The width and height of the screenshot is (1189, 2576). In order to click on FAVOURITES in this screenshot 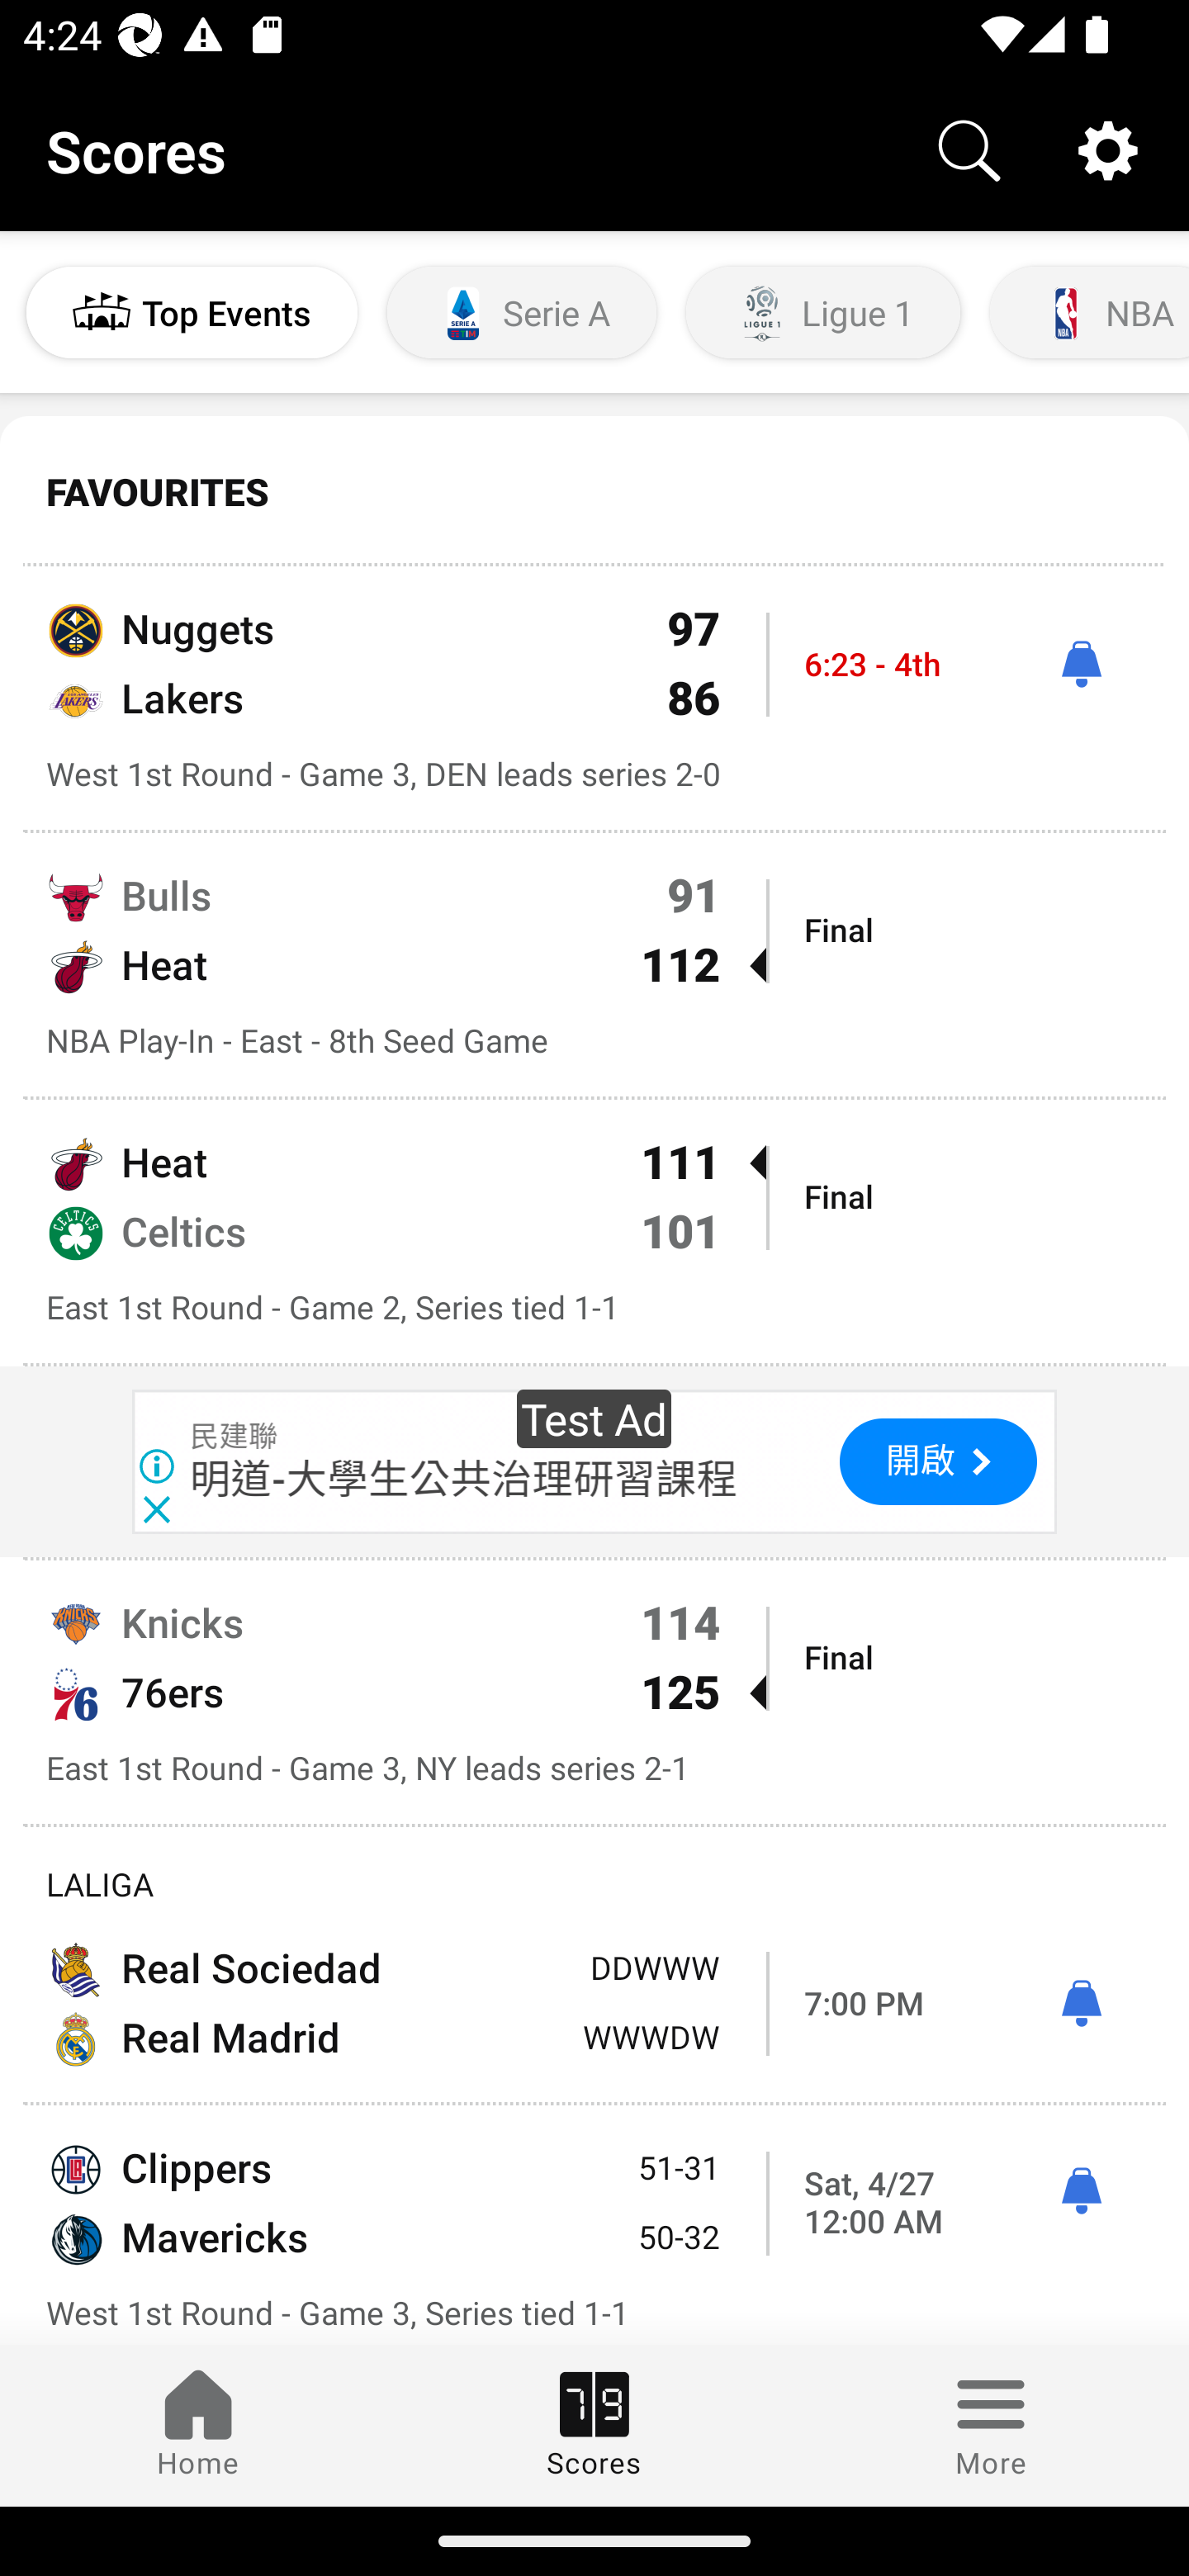, I will do `click(594, 492)`.